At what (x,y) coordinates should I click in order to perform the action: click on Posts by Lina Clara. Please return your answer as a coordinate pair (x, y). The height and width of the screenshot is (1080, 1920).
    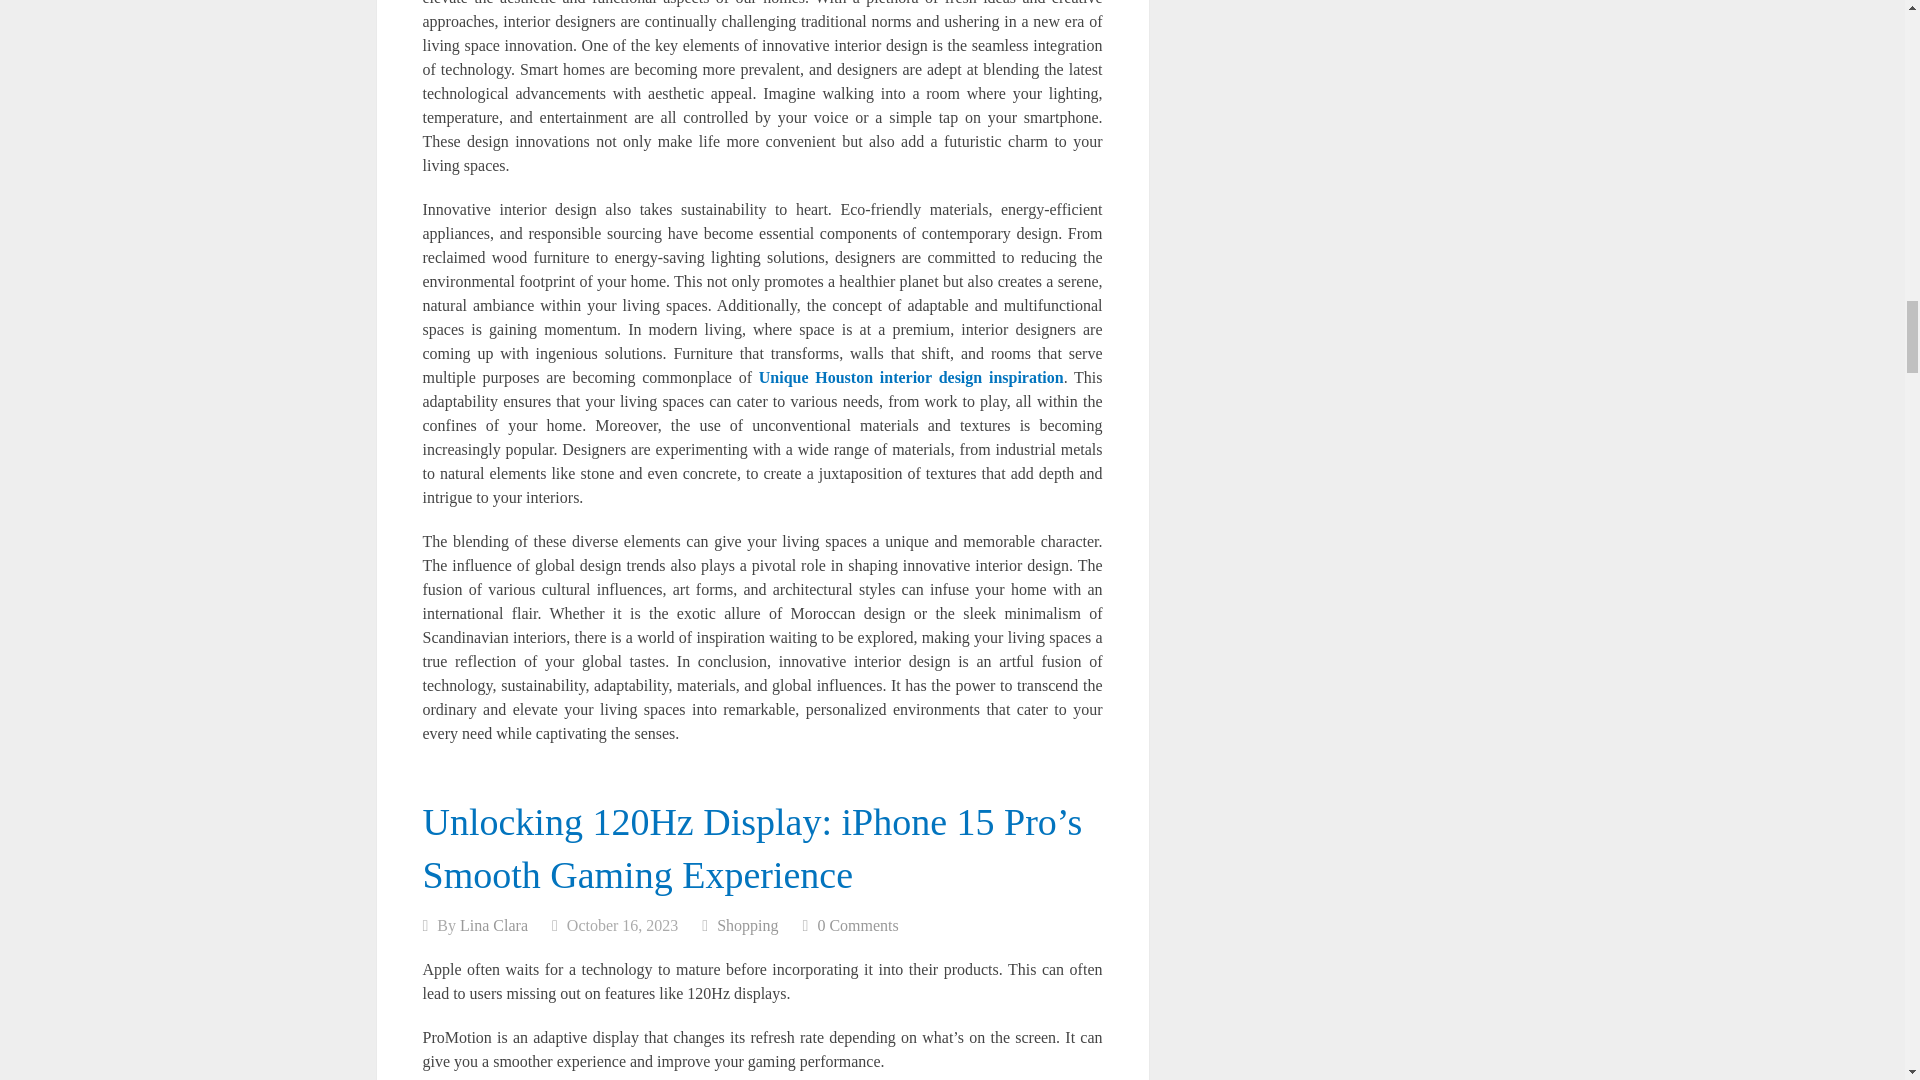
    Looking at the image, I should click on (494, 925).